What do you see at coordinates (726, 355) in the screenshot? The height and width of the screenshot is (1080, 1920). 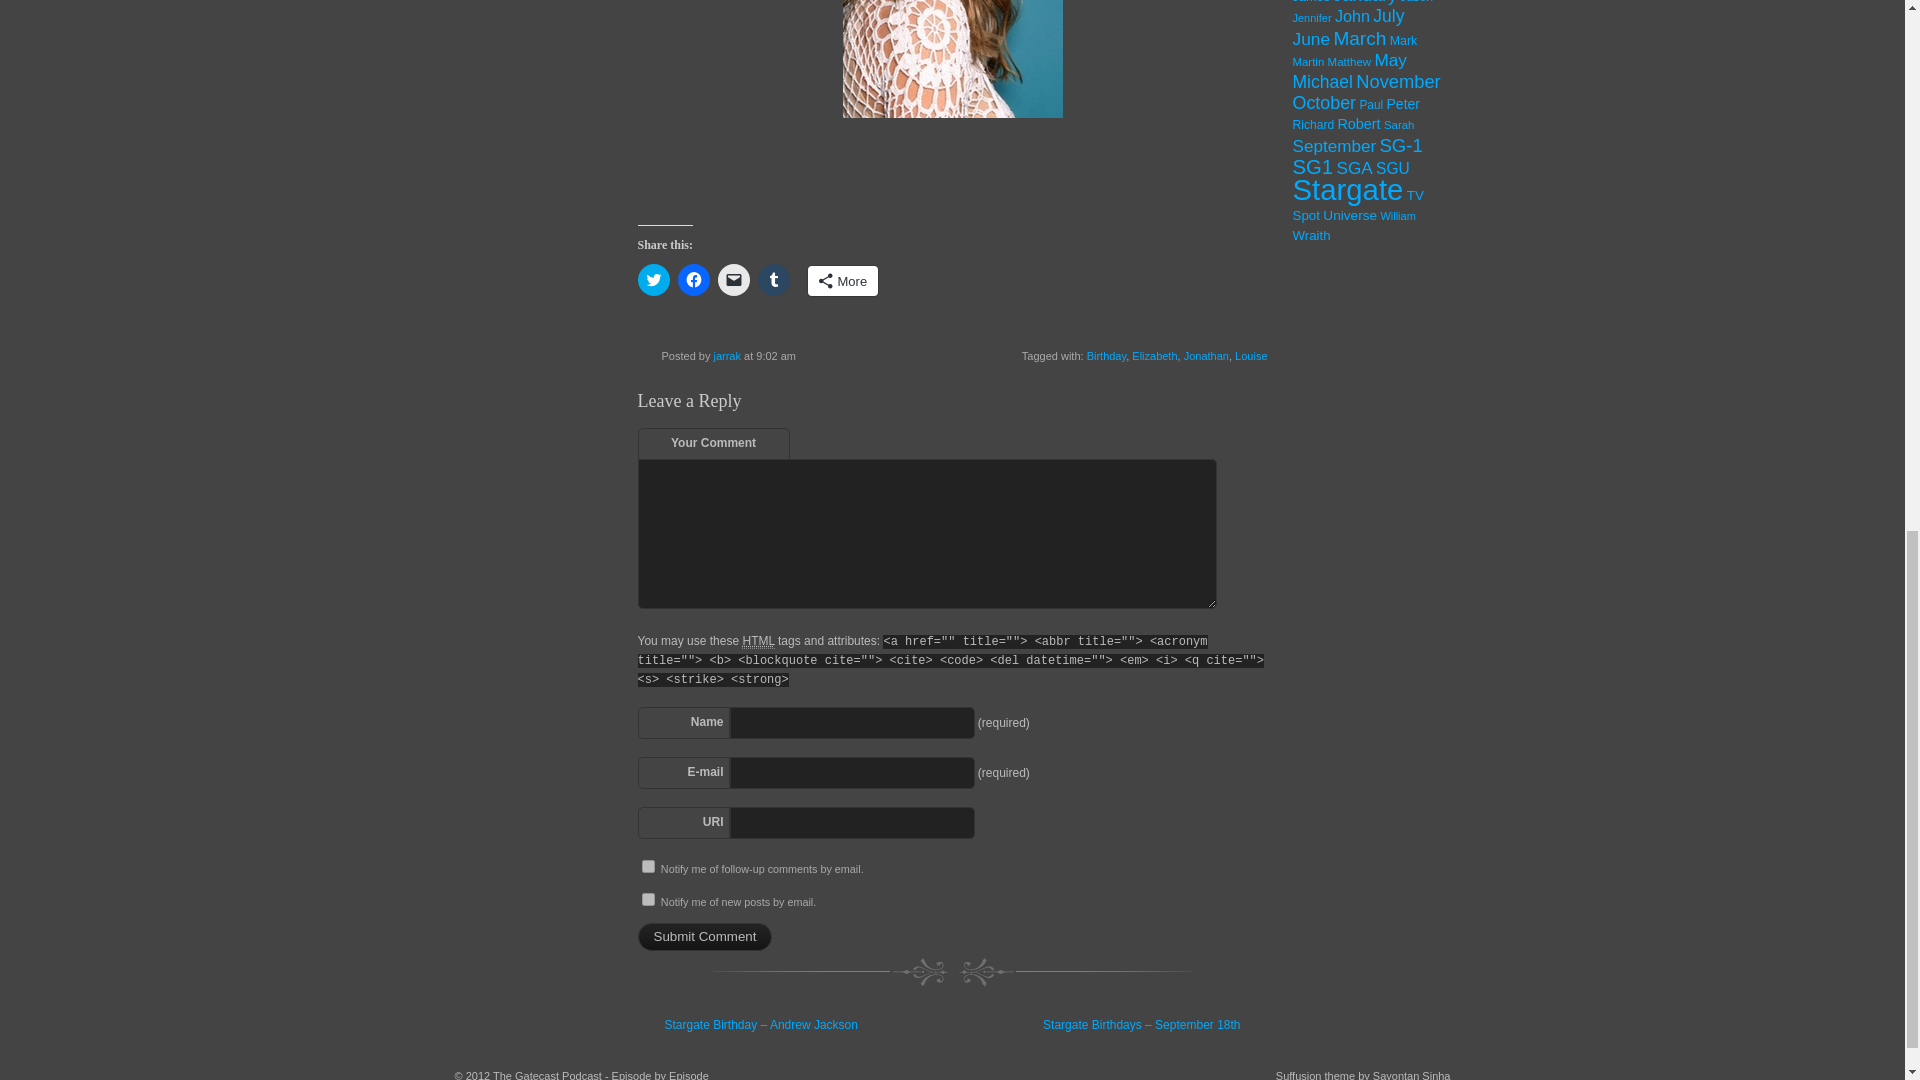 I see `jarrak` at bounding box center [726, 355].